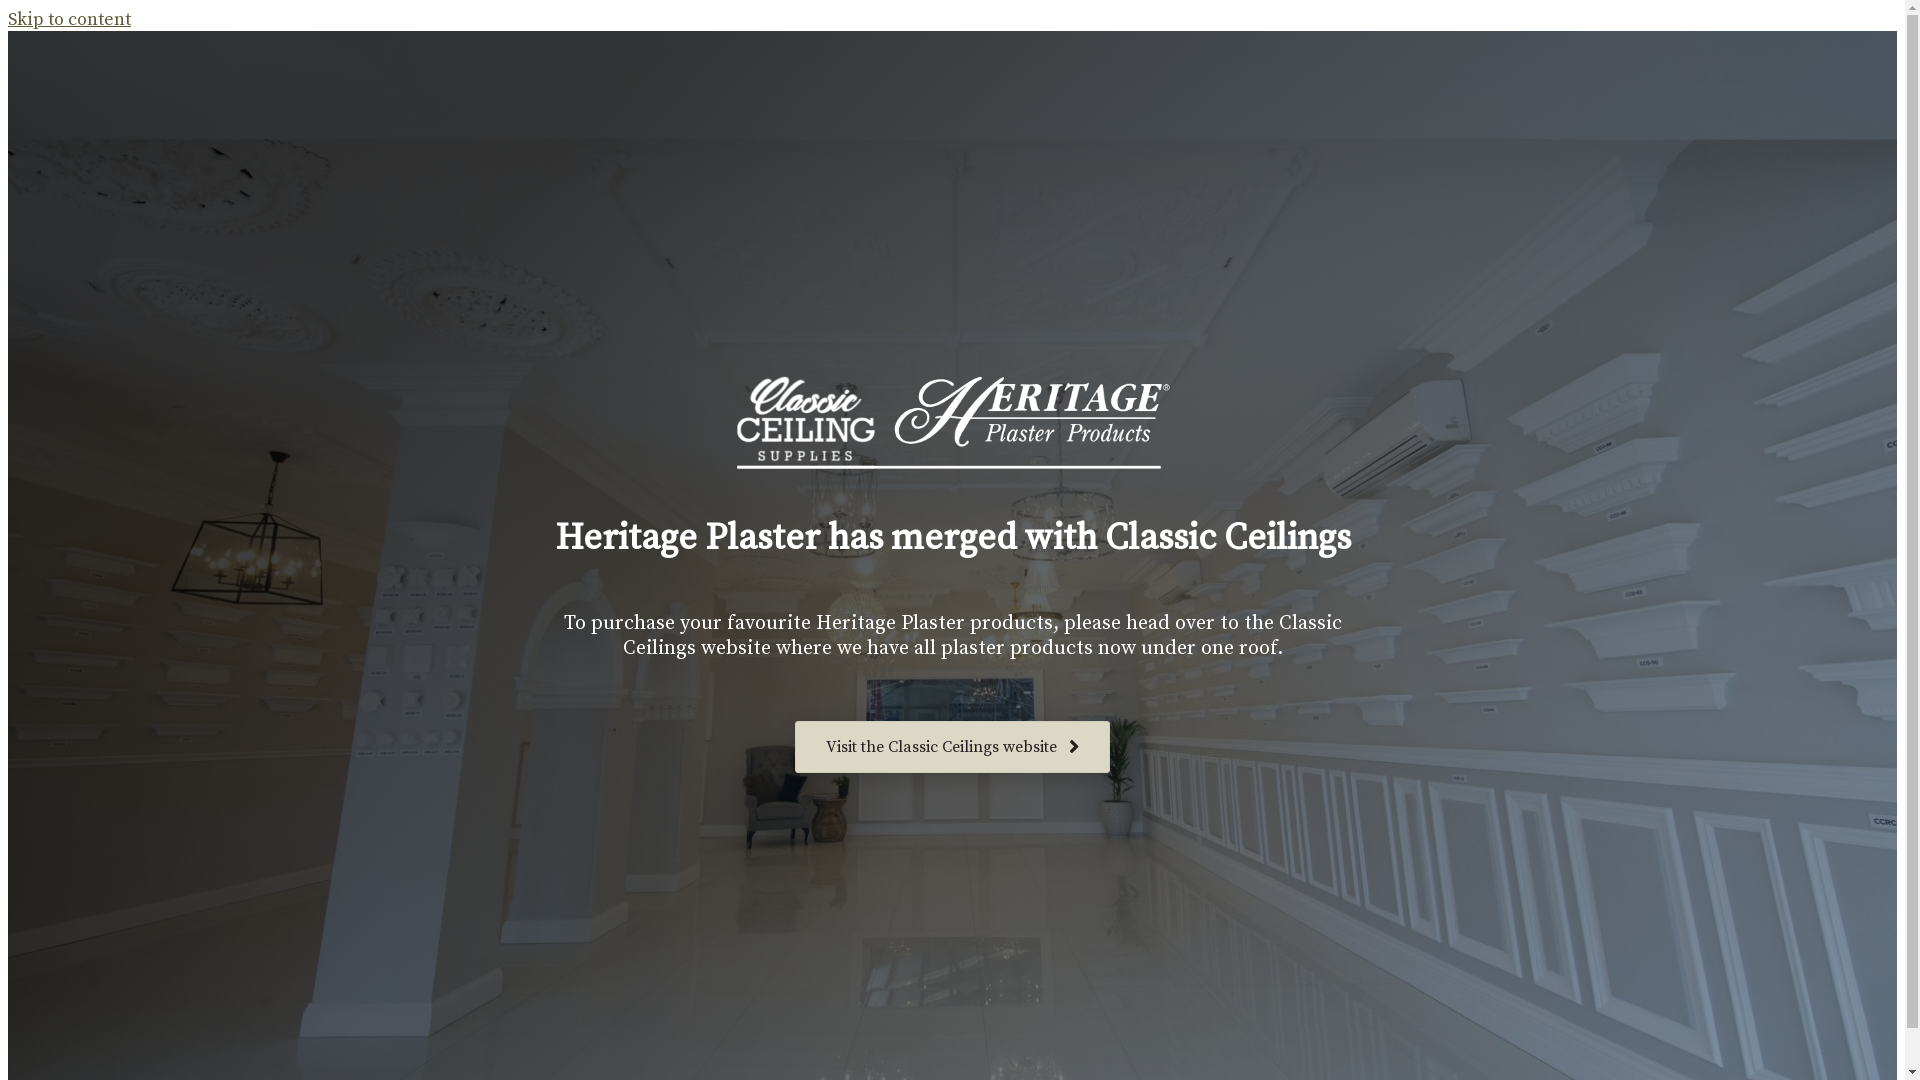 This screenshot has height=1080, width=1920. What do you see at coordinates (952, 748) in the screenshot?
I see `Visit the Classic Ceilings website` at bounding box center [952, 748].